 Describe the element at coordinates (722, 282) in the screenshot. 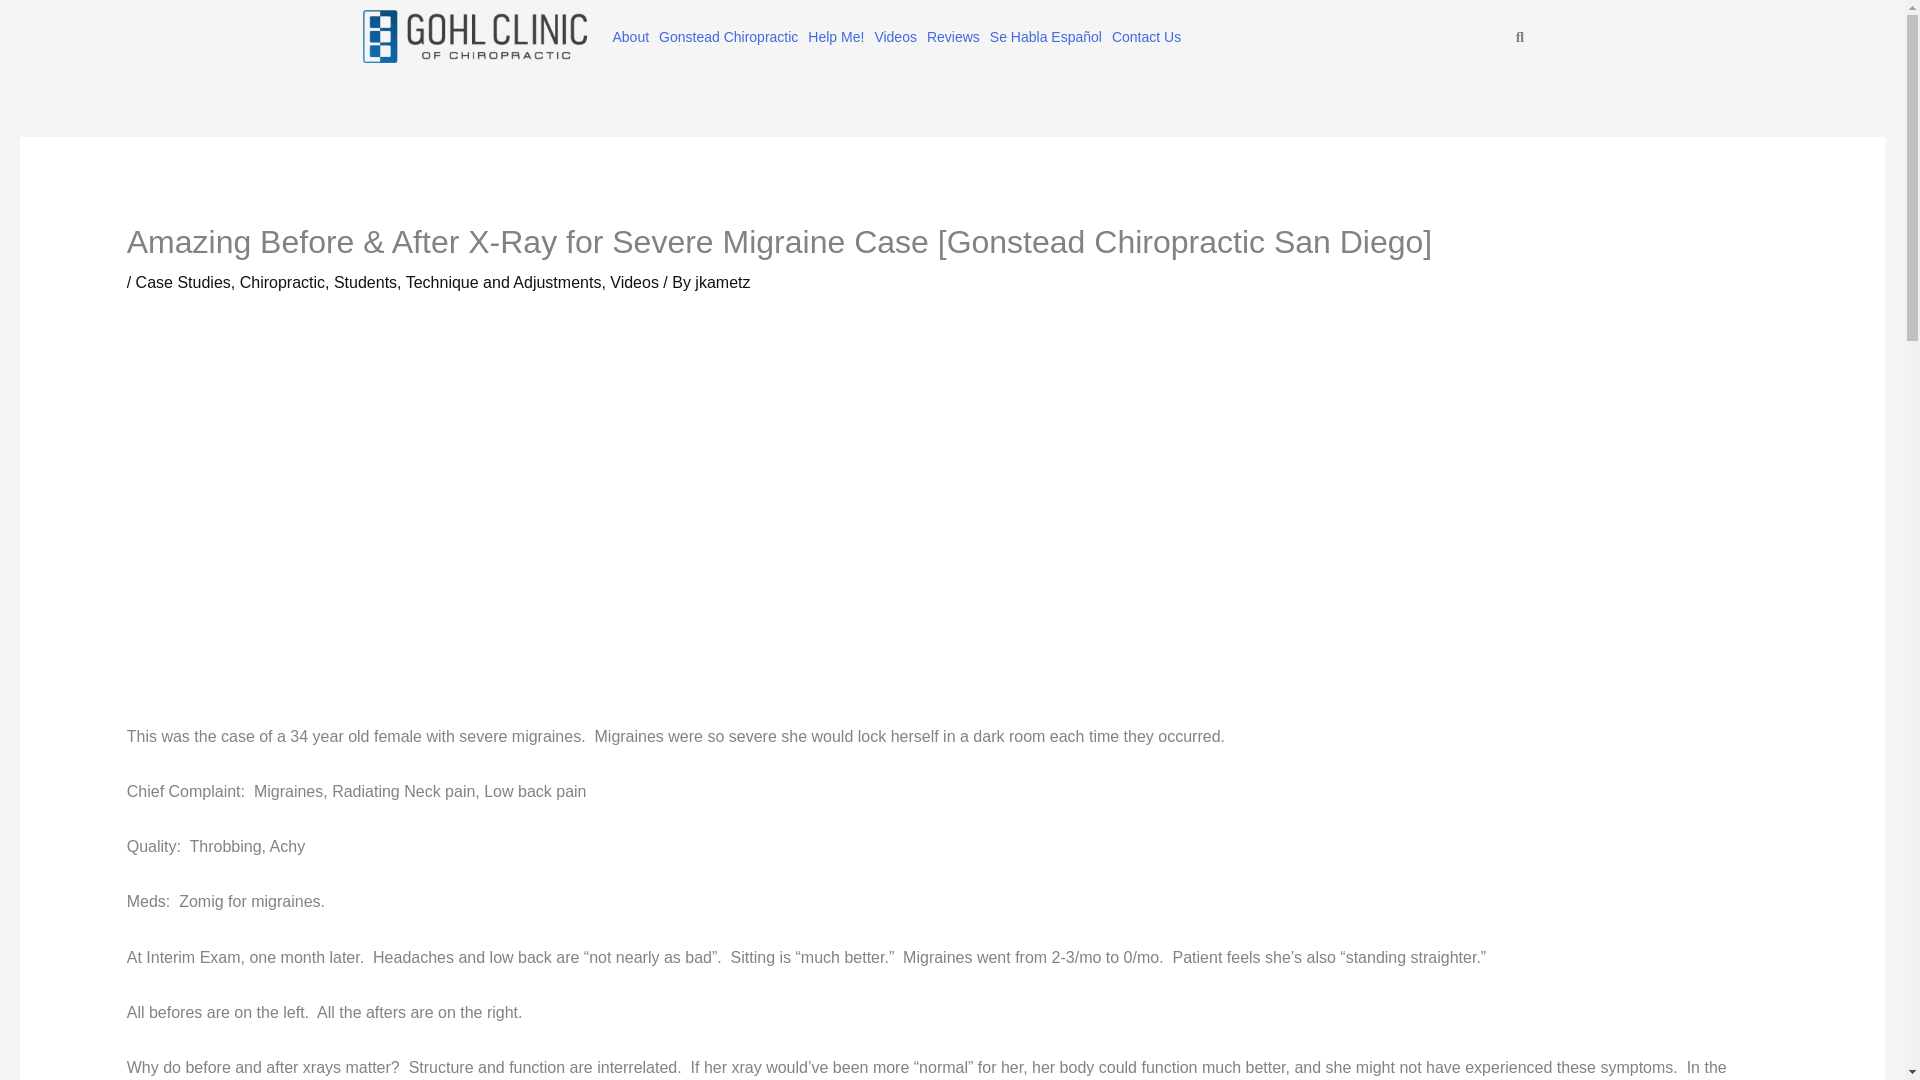

I see `View all posts by jkametz` at that location.